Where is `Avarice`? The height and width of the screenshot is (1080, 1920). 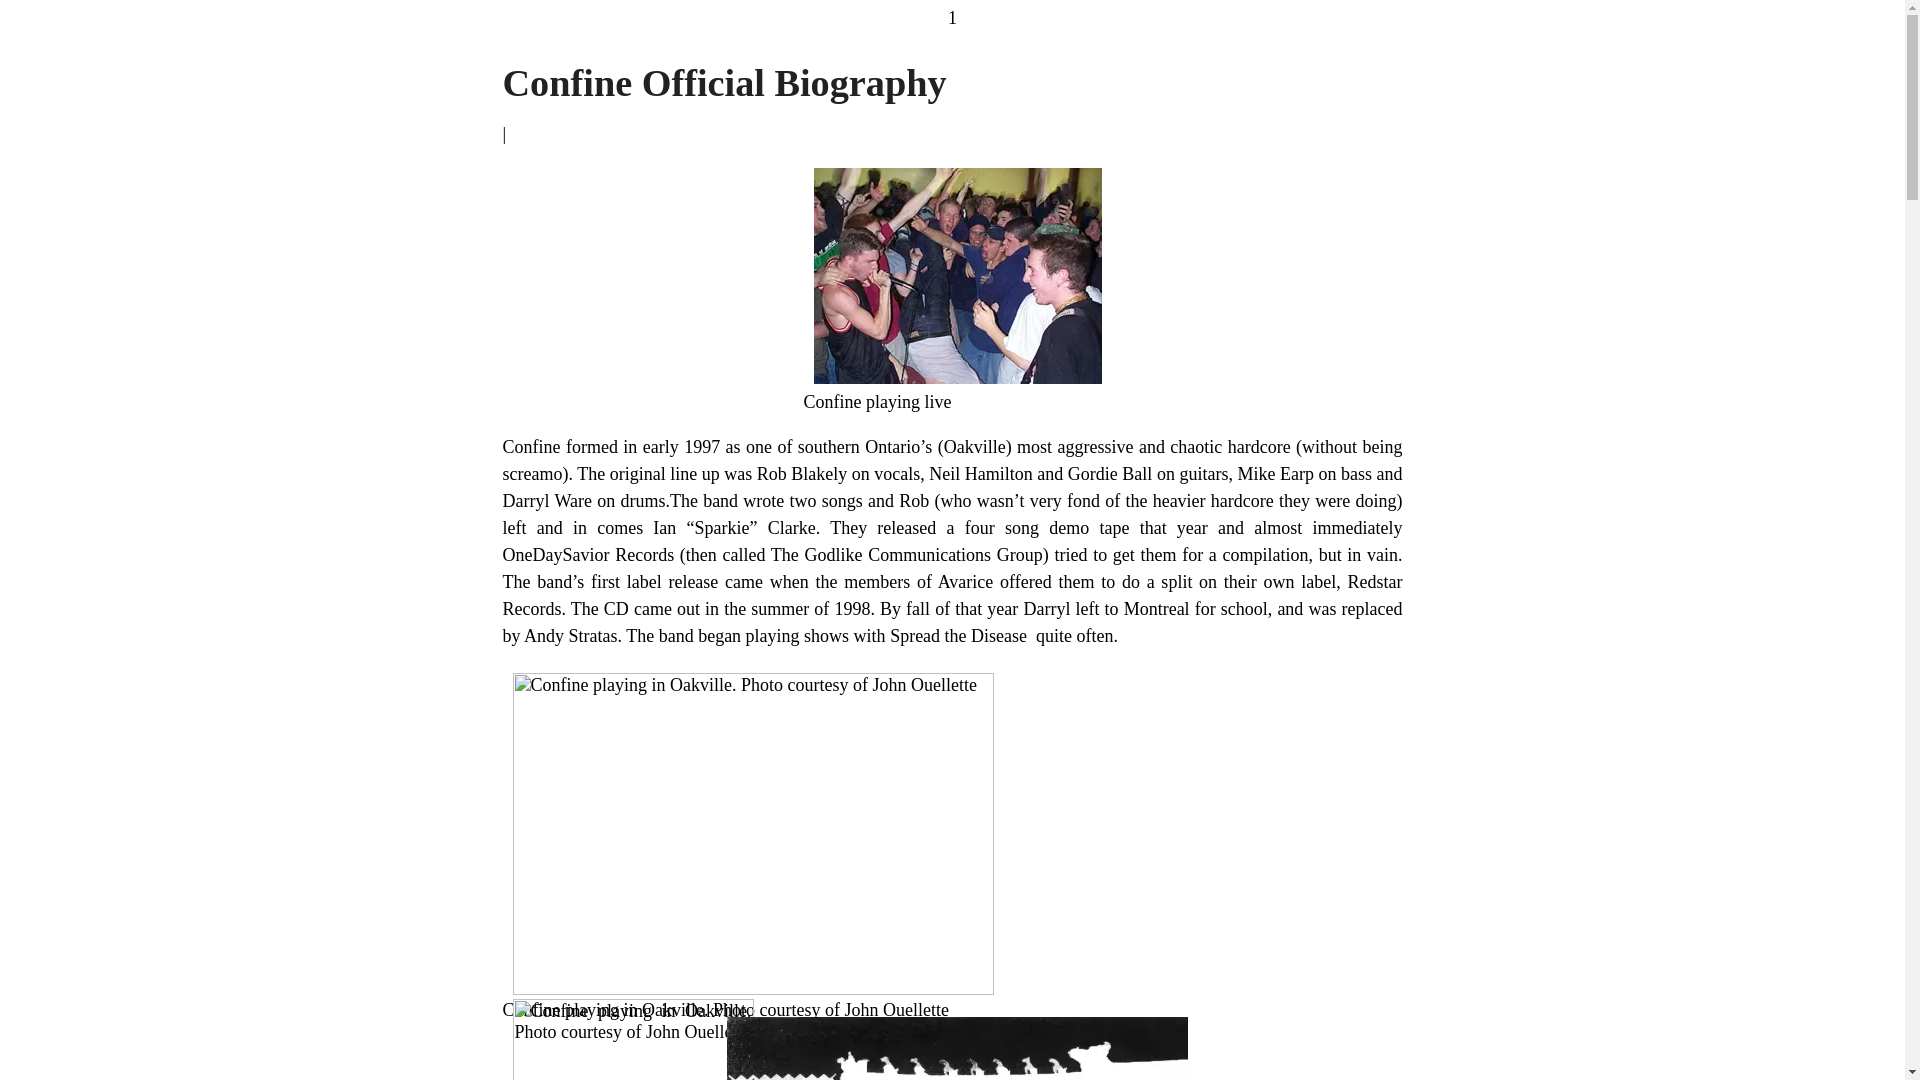
Avarice is located at coordinates (966, 582).